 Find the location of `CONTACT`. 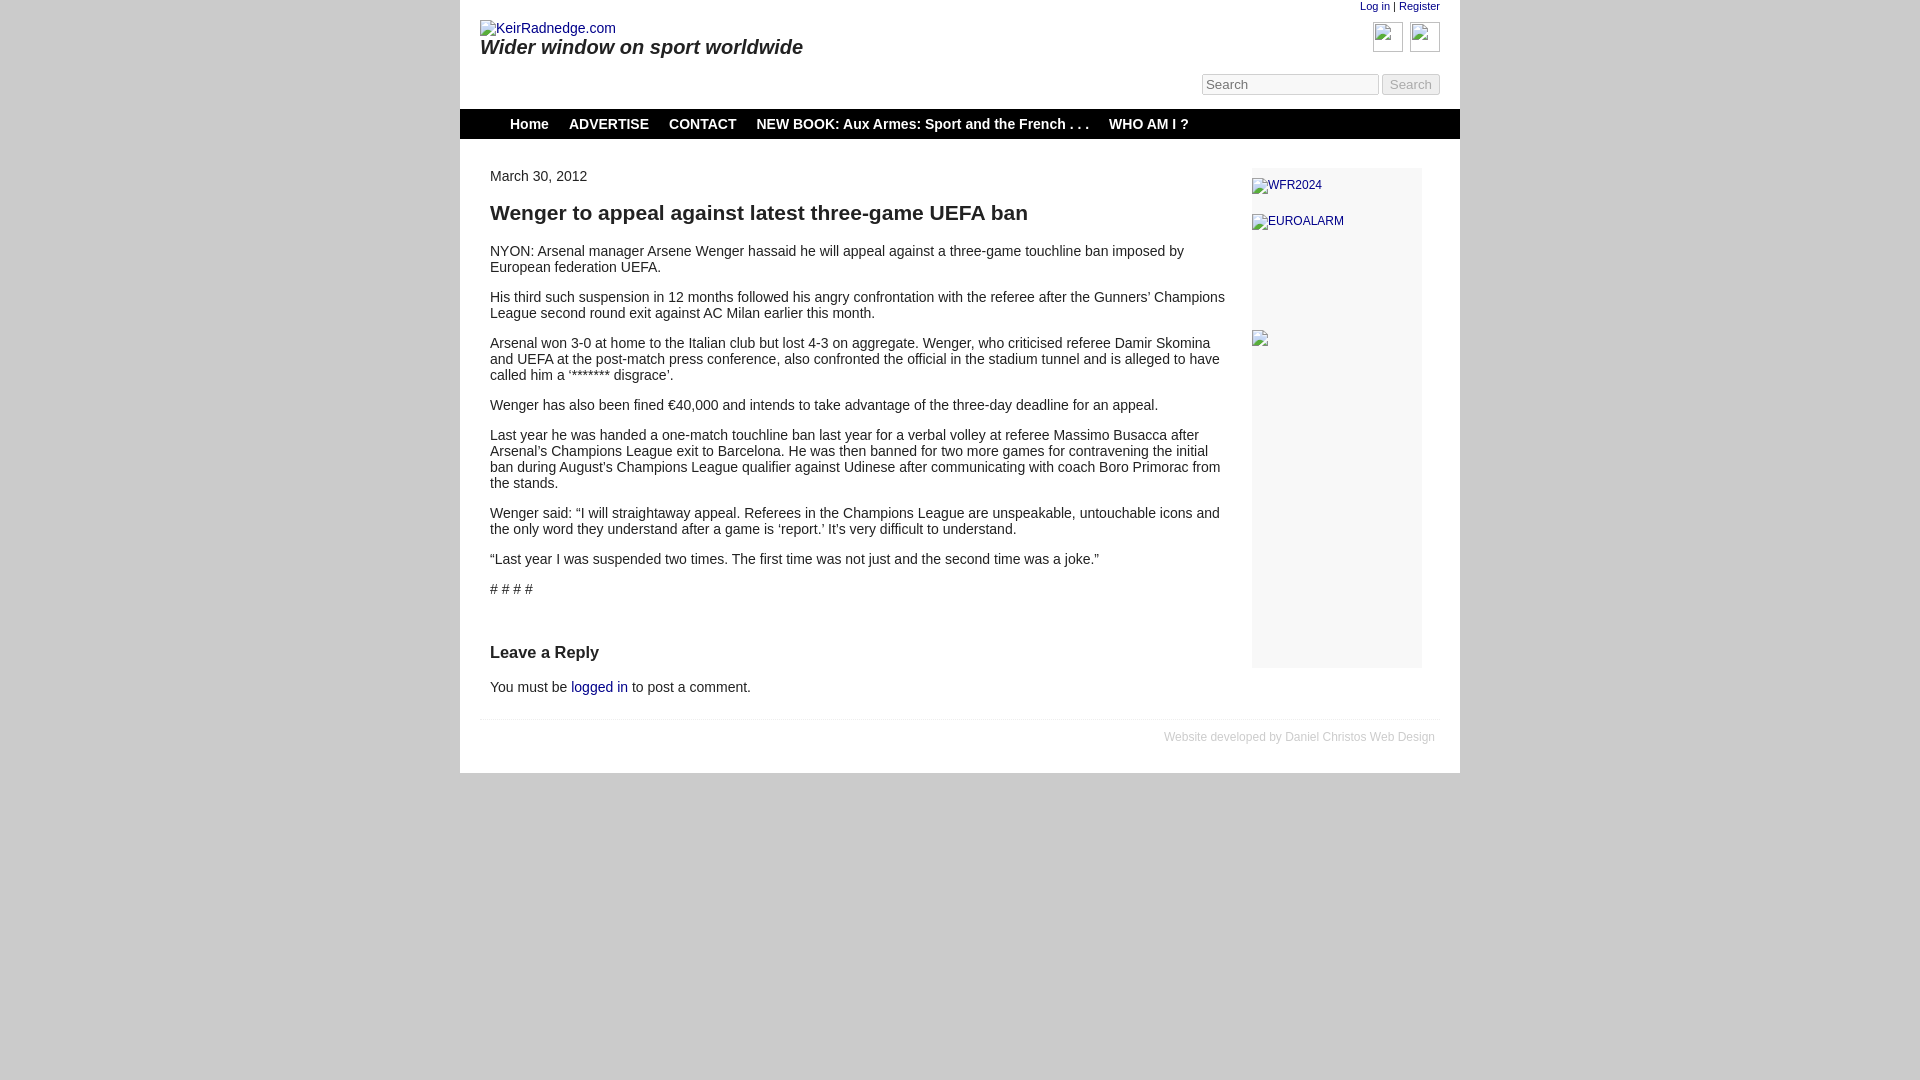

CONTACT is located at coordinates (702, 123).